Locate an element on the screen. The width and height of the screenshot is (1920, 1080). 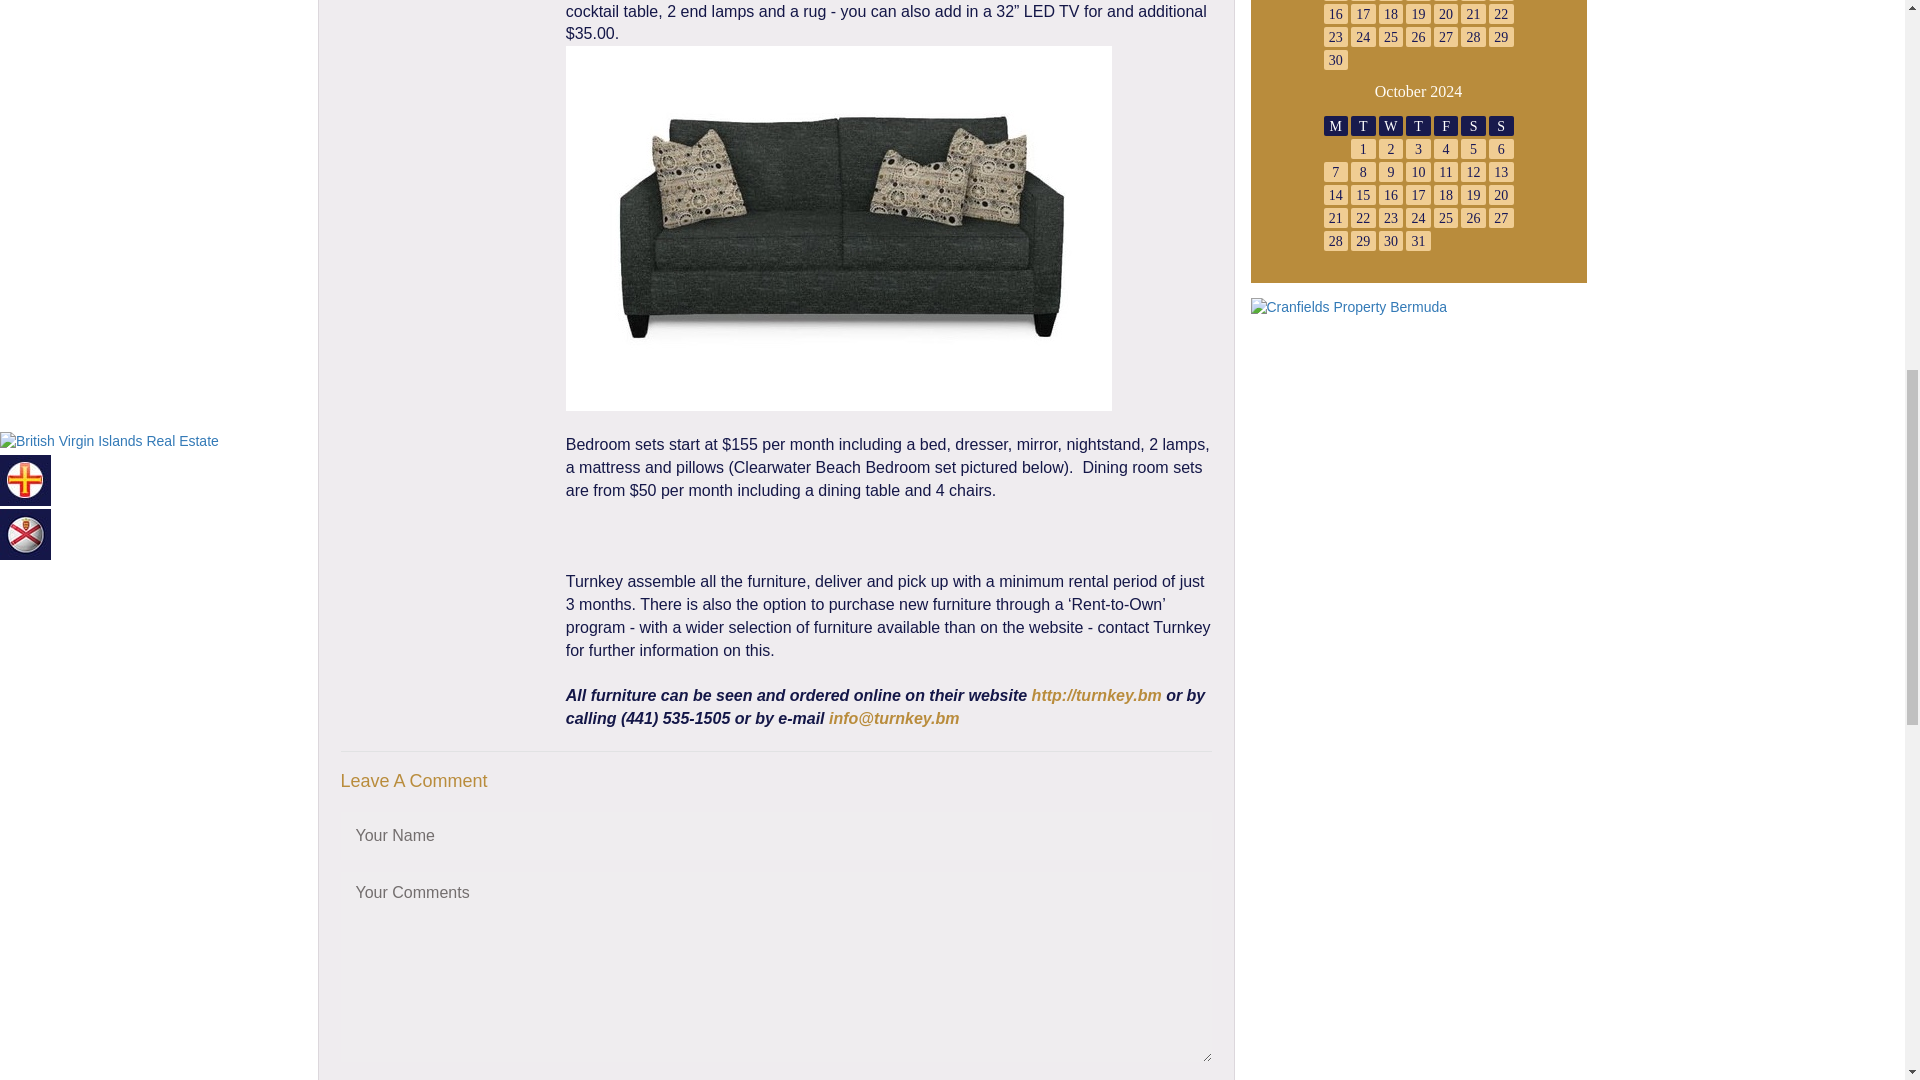
Your Name is located at coordinates (775, 836).